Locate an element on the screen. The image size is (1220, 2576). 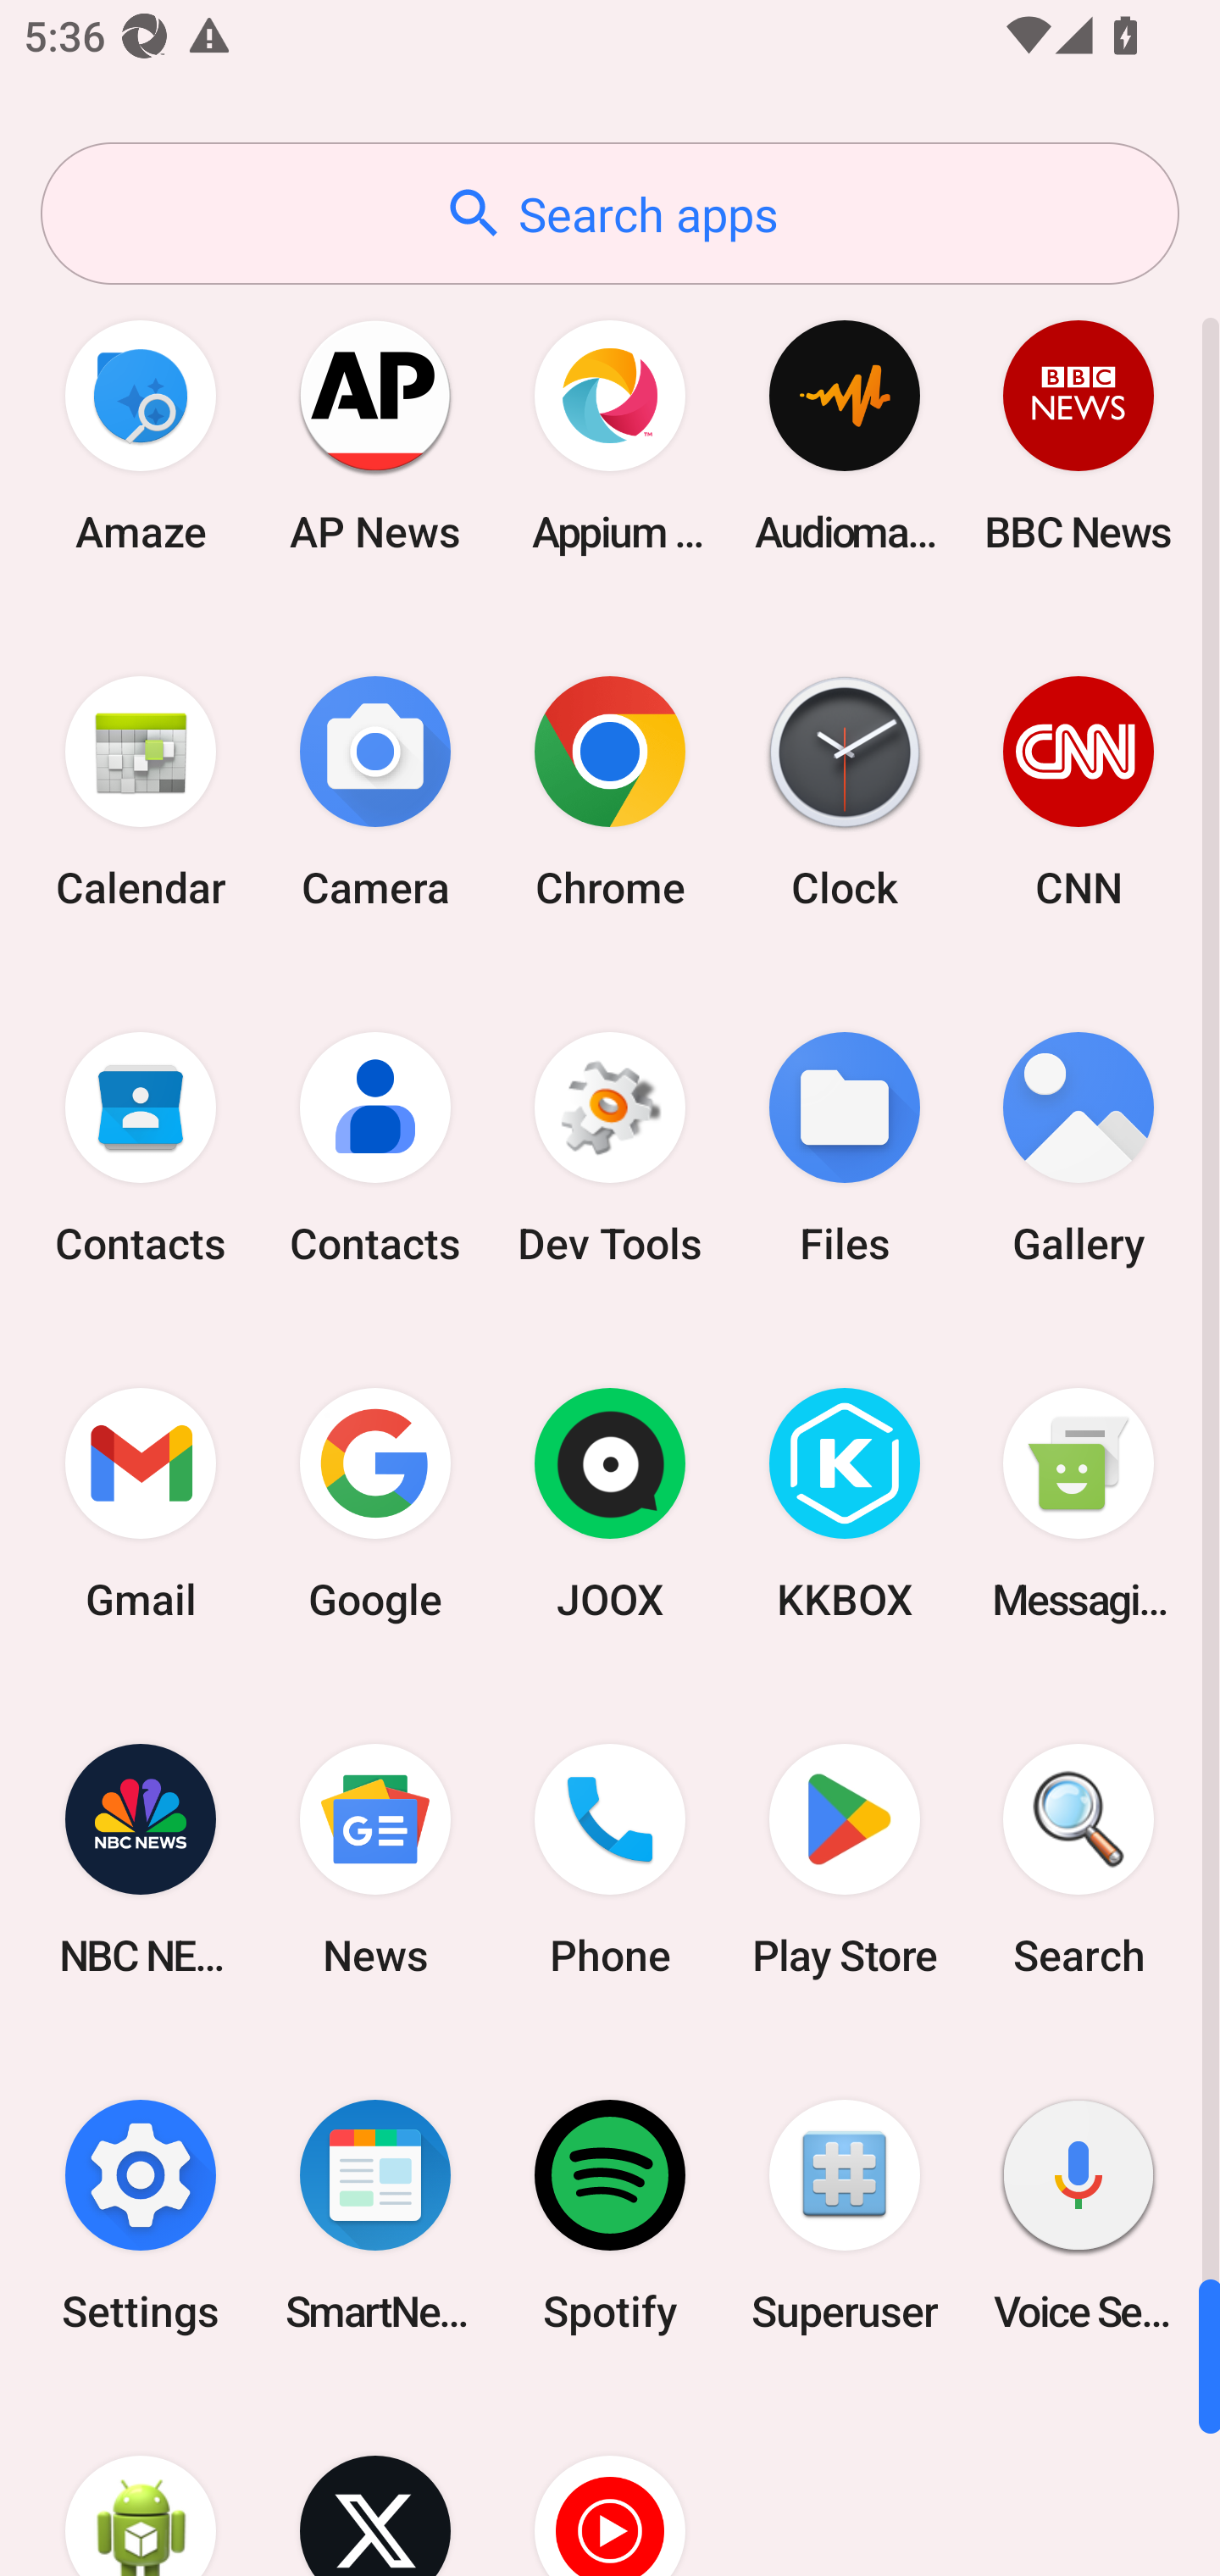
Gallery is located at coordinates (1079, 1149).